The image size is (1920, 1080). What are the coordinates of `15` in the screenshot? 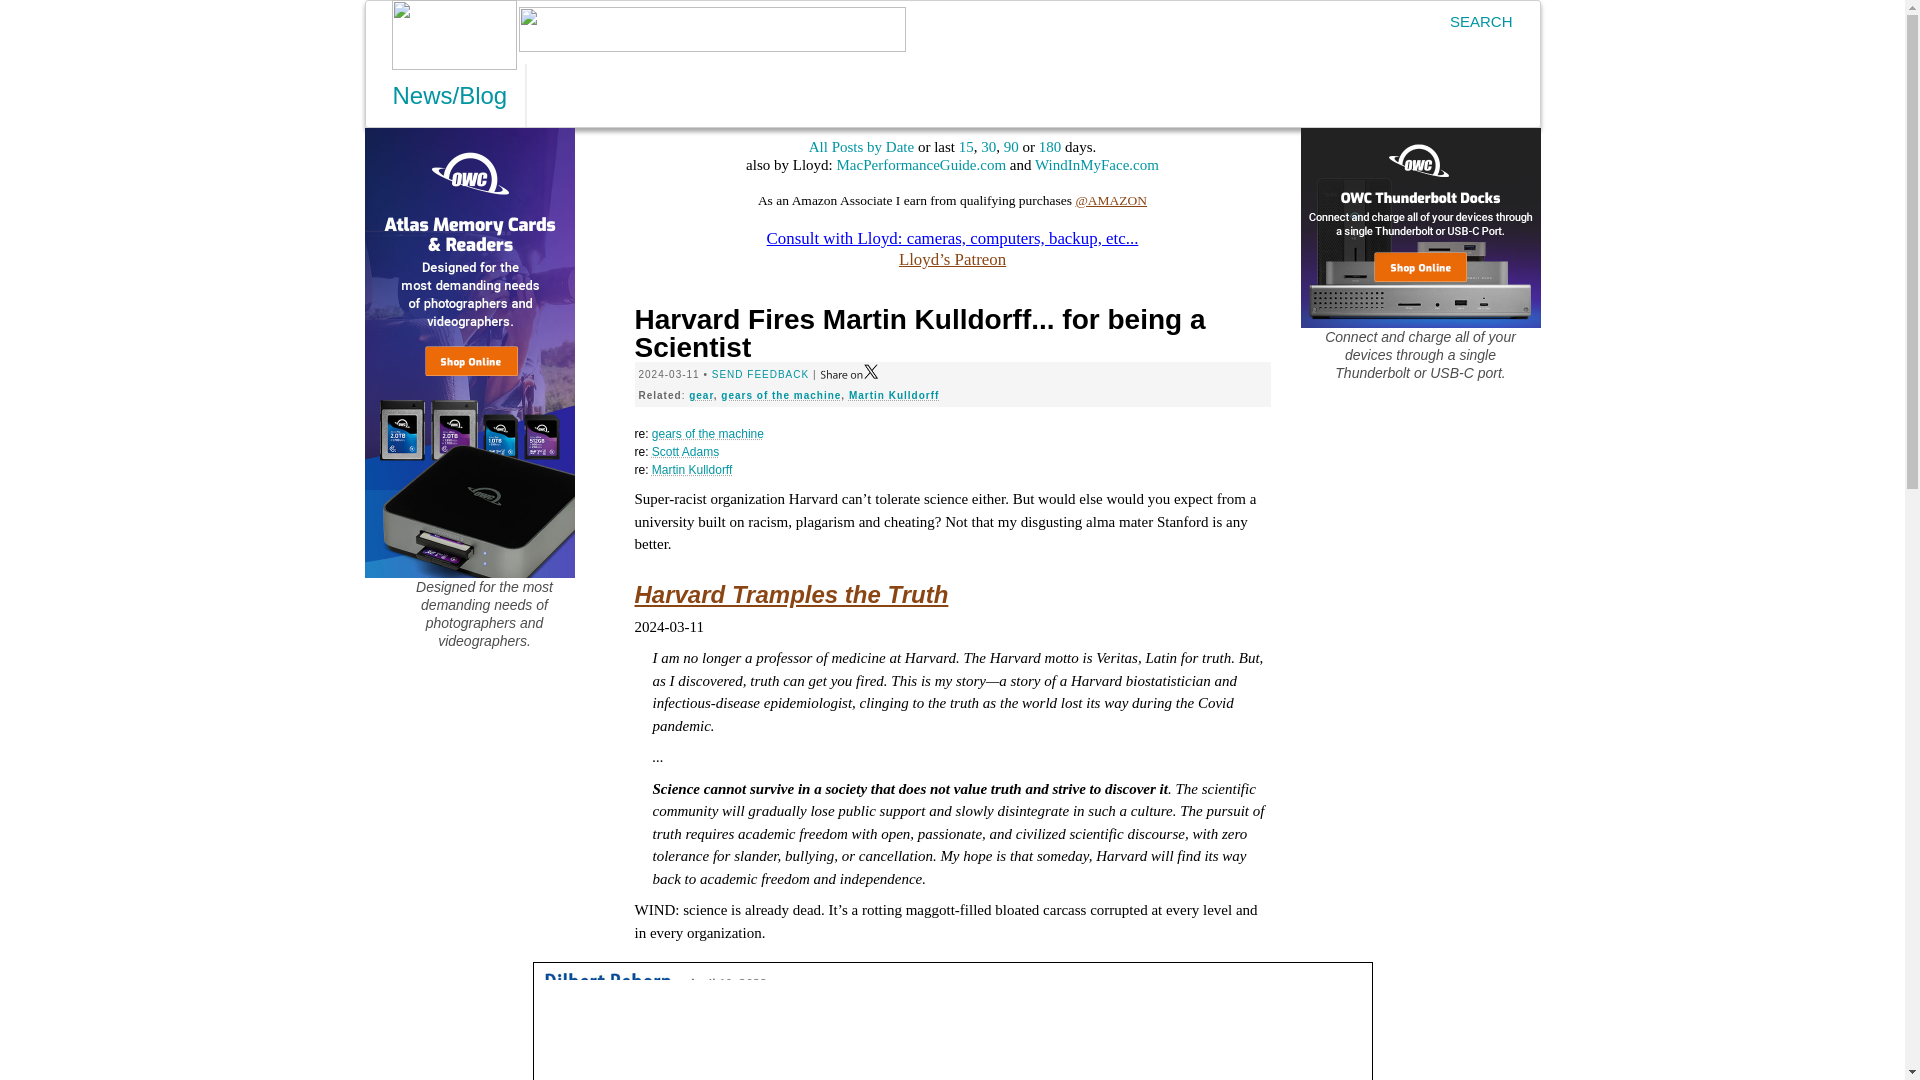 It's located at (966, 147).